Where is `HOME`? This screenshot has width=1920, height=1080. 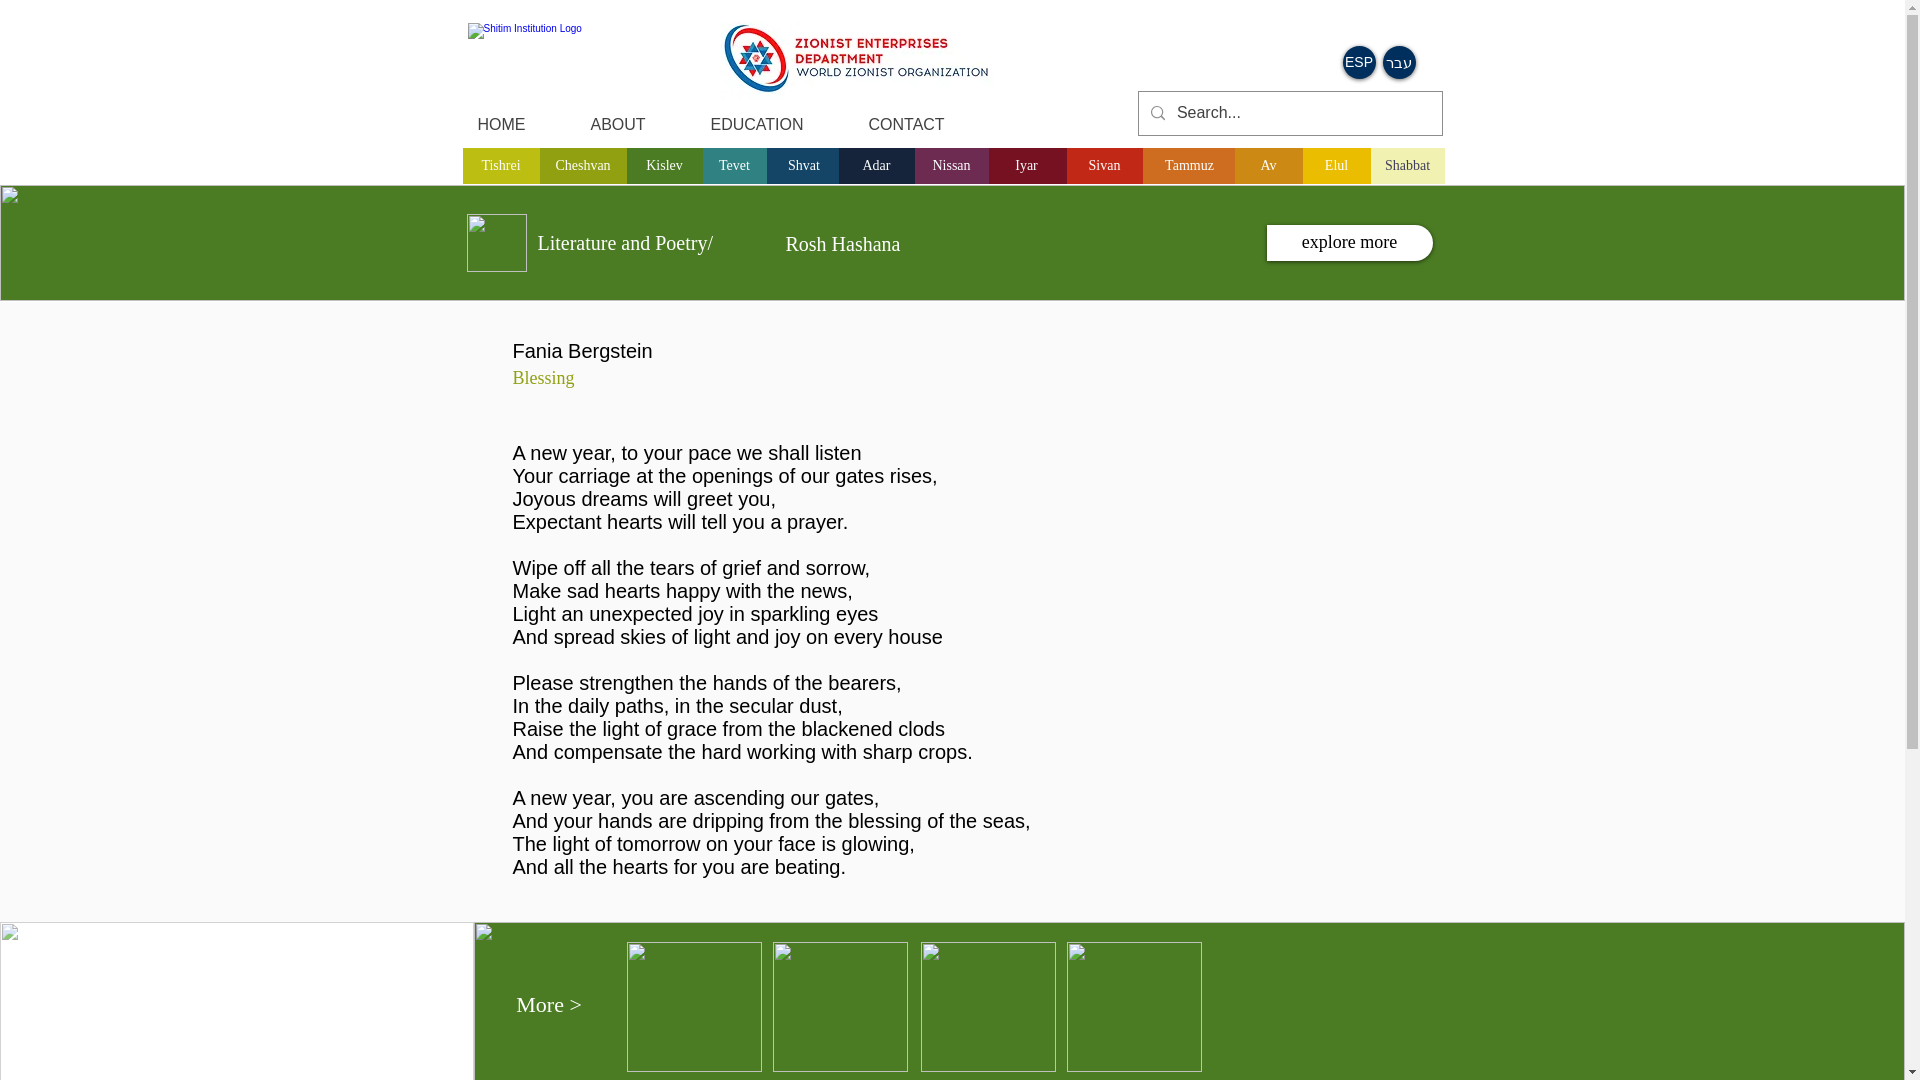
HOME is located at coordinates (518, 125).